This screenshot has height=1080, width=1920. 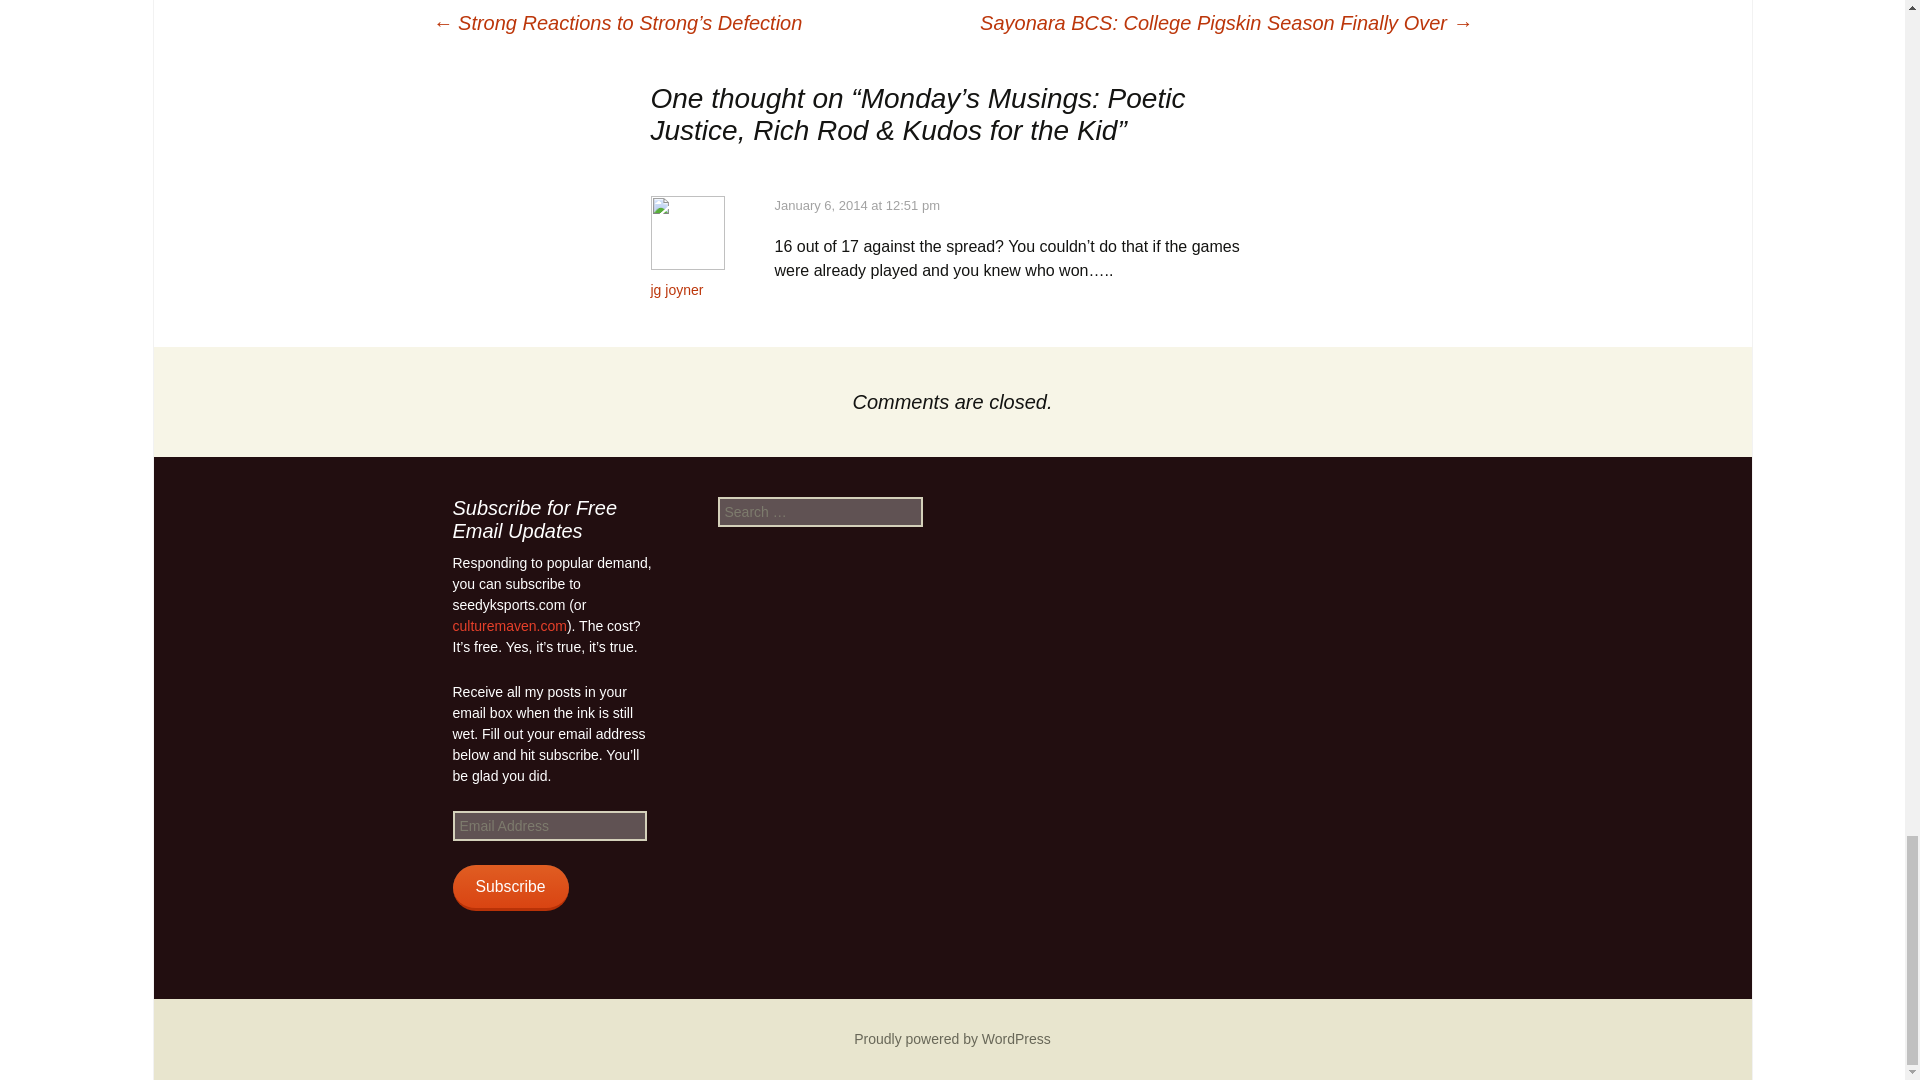 What do you see at coordinates (952, 1038) in the screenshot?
I see `Proudly powered by WordPress` at bounding box center [952, 1038].